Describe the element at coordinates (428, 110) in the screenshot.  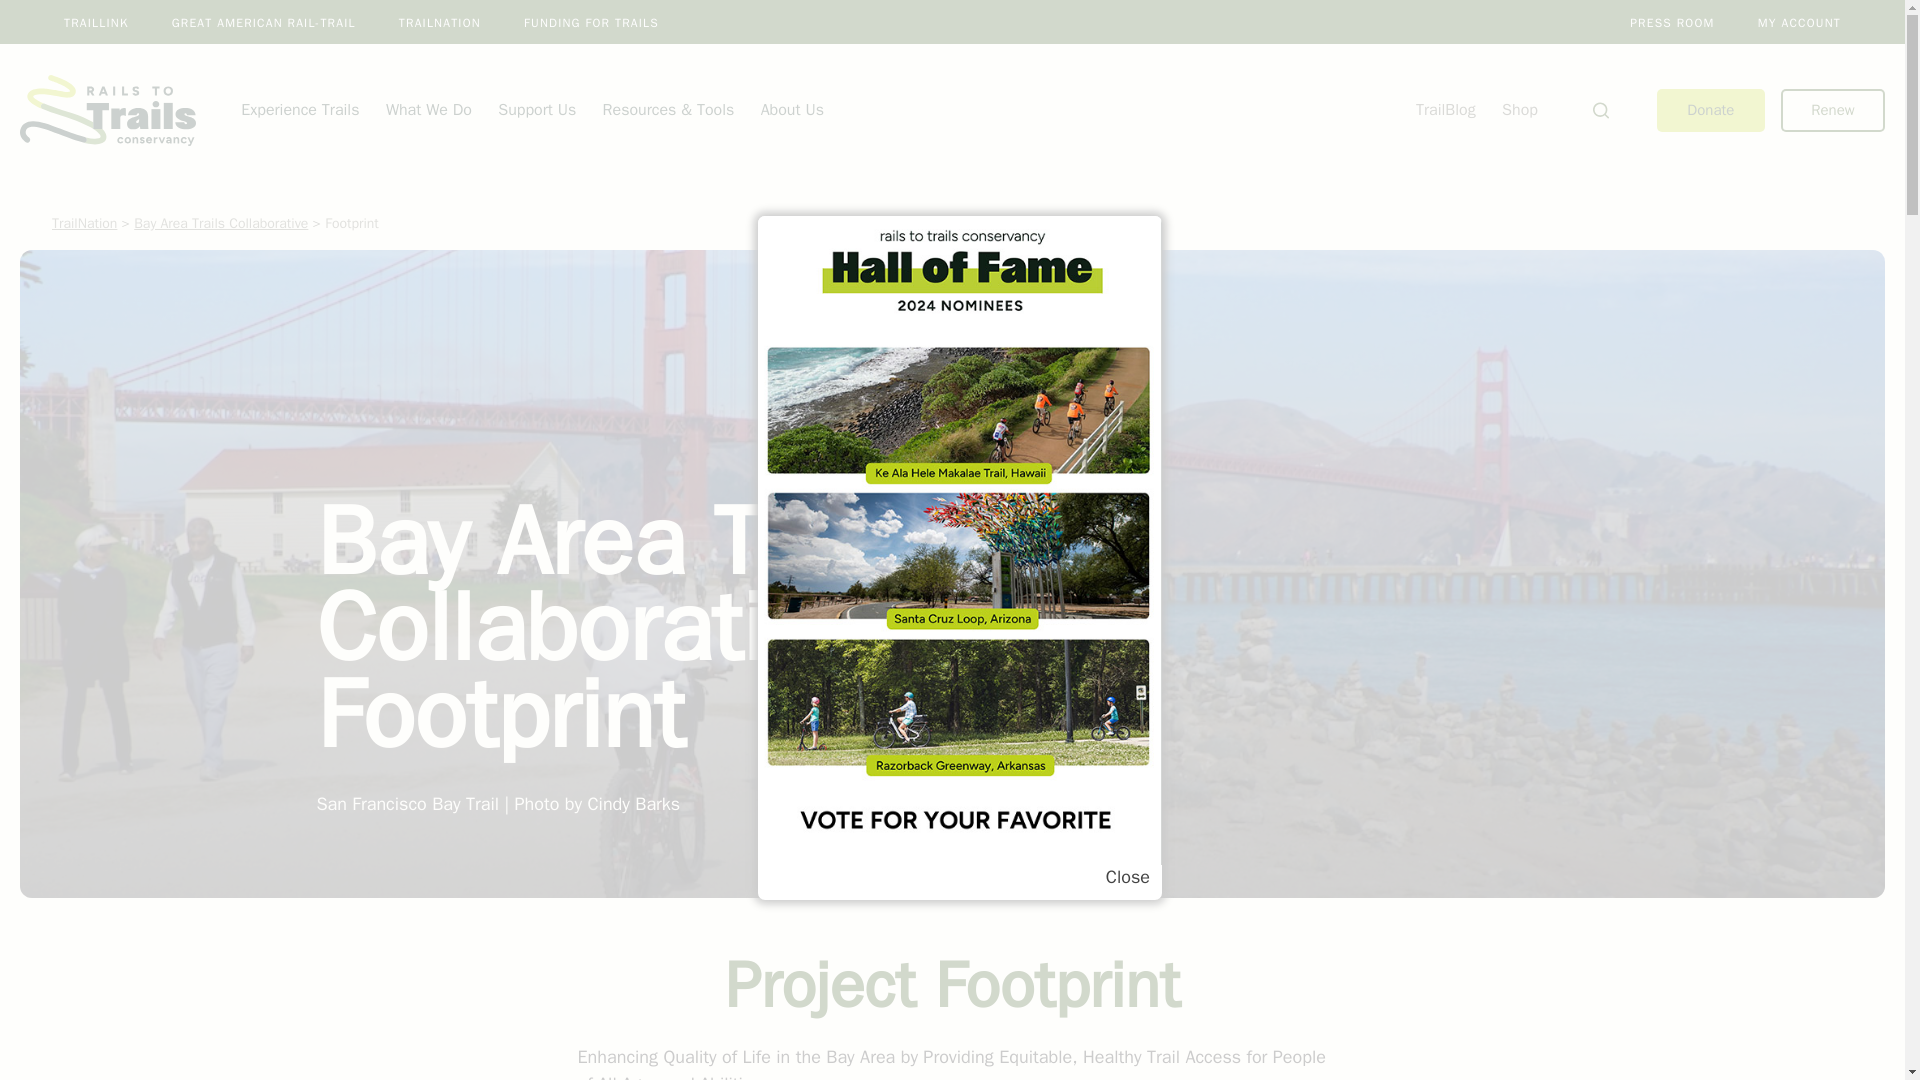
I see `What We Do` at that location.